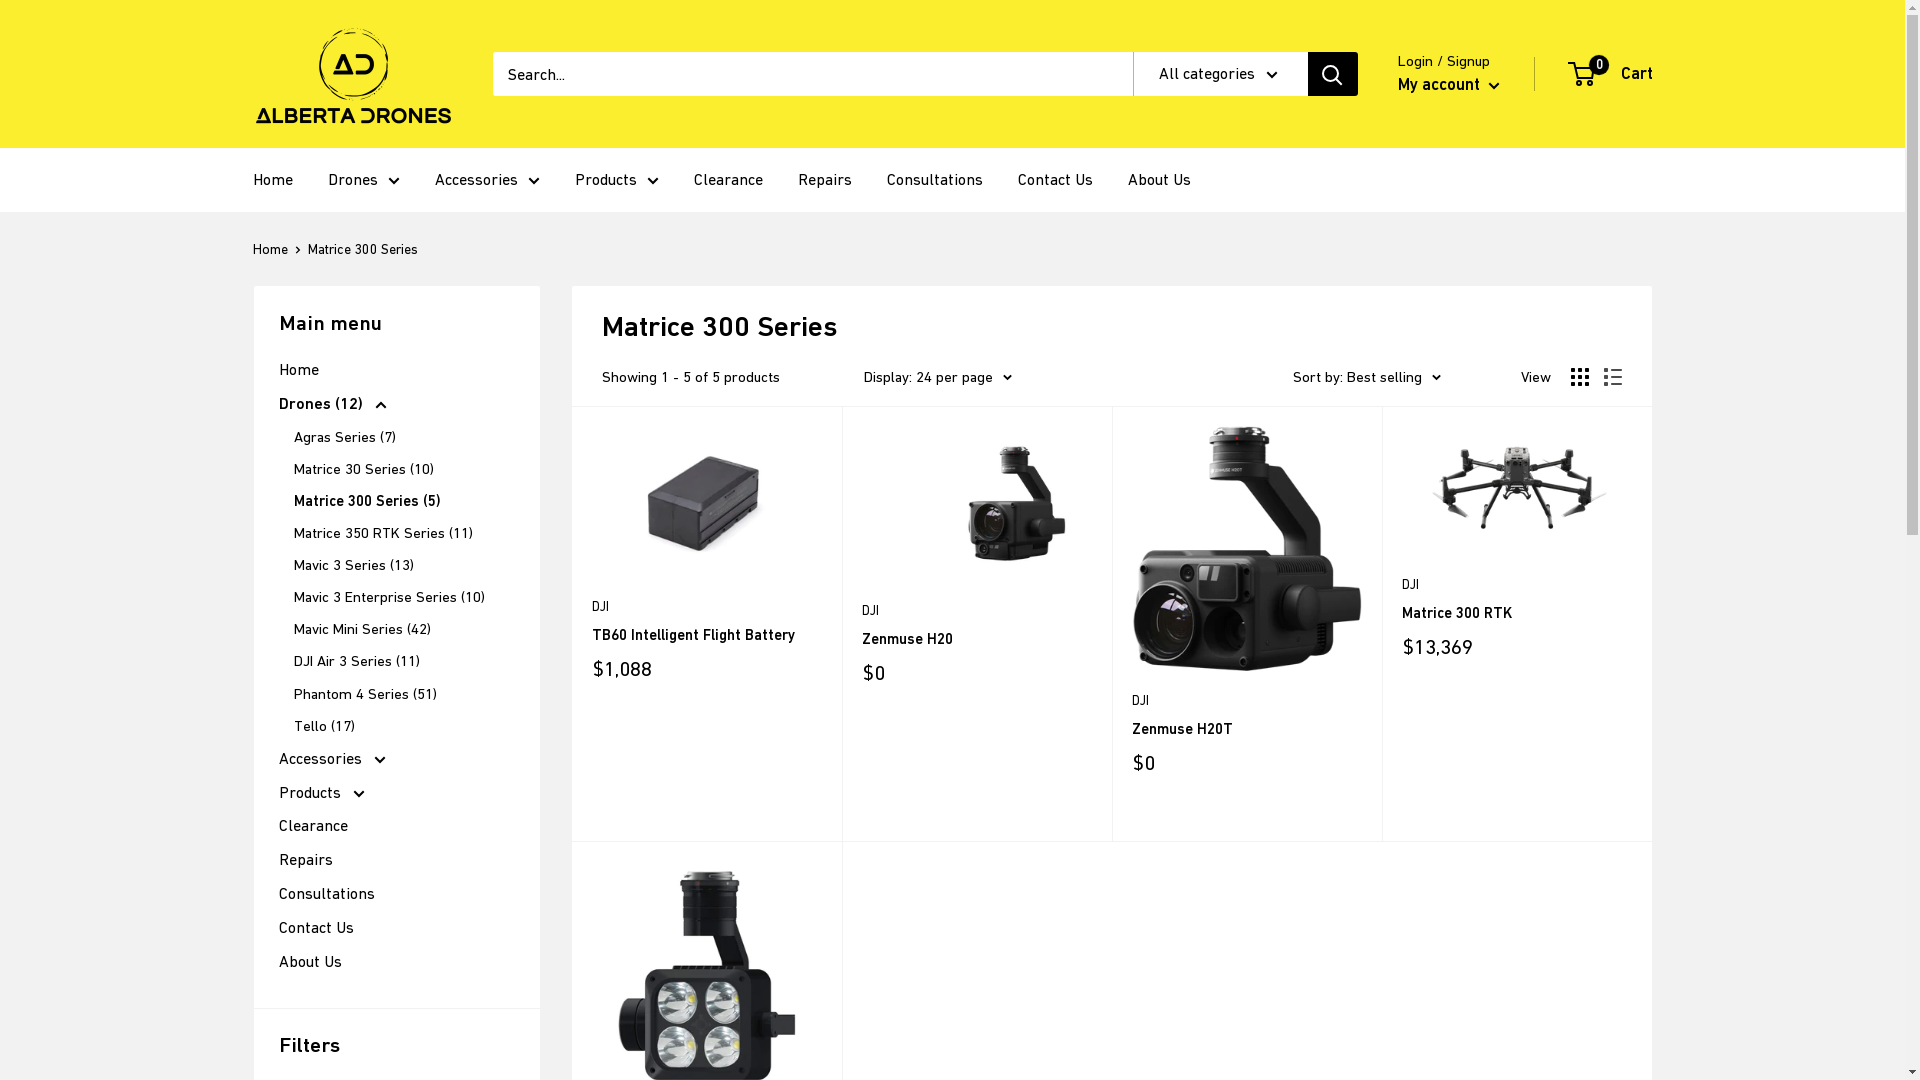  What do you see at coordinates (304, 352) in the screenshot?
I see `KMF` at bounding box center [304, 352].